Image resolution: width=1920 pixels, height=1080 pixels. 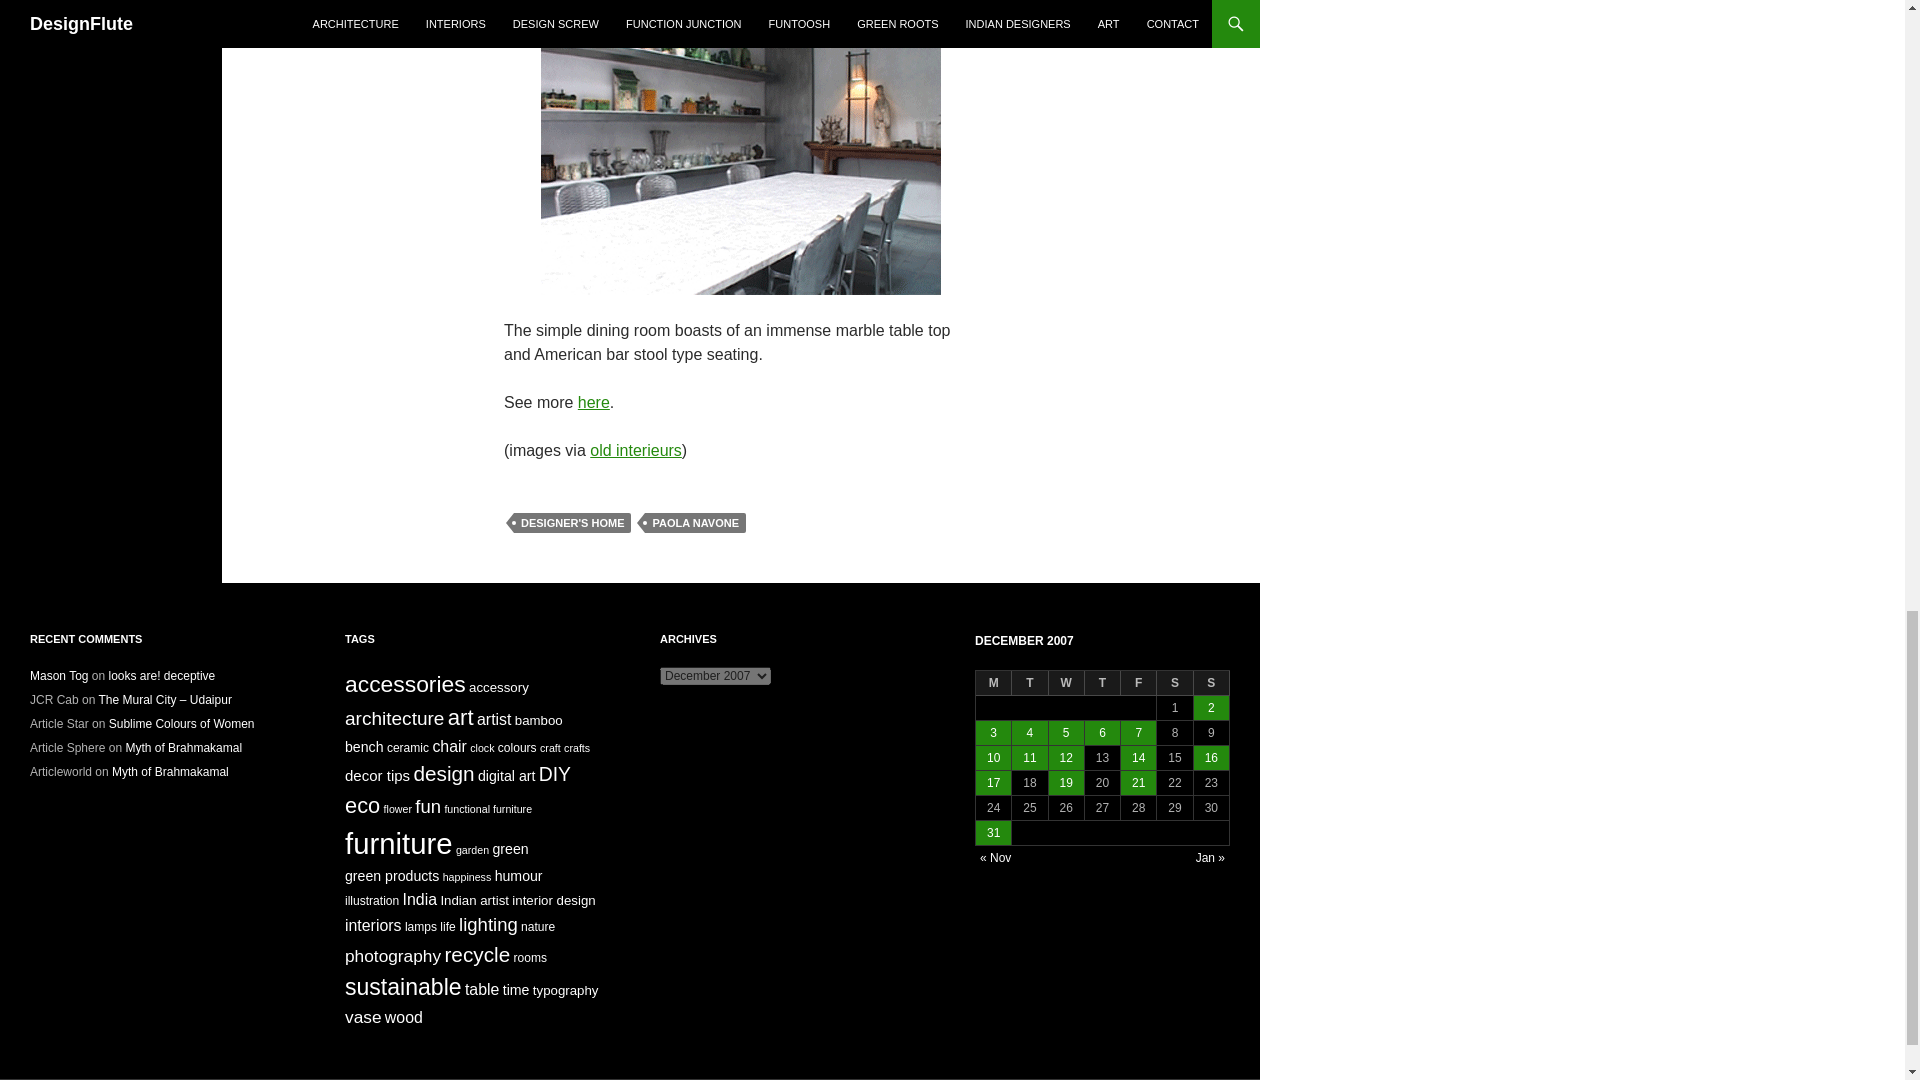 I want to click on here, so click(x=594, y=402).